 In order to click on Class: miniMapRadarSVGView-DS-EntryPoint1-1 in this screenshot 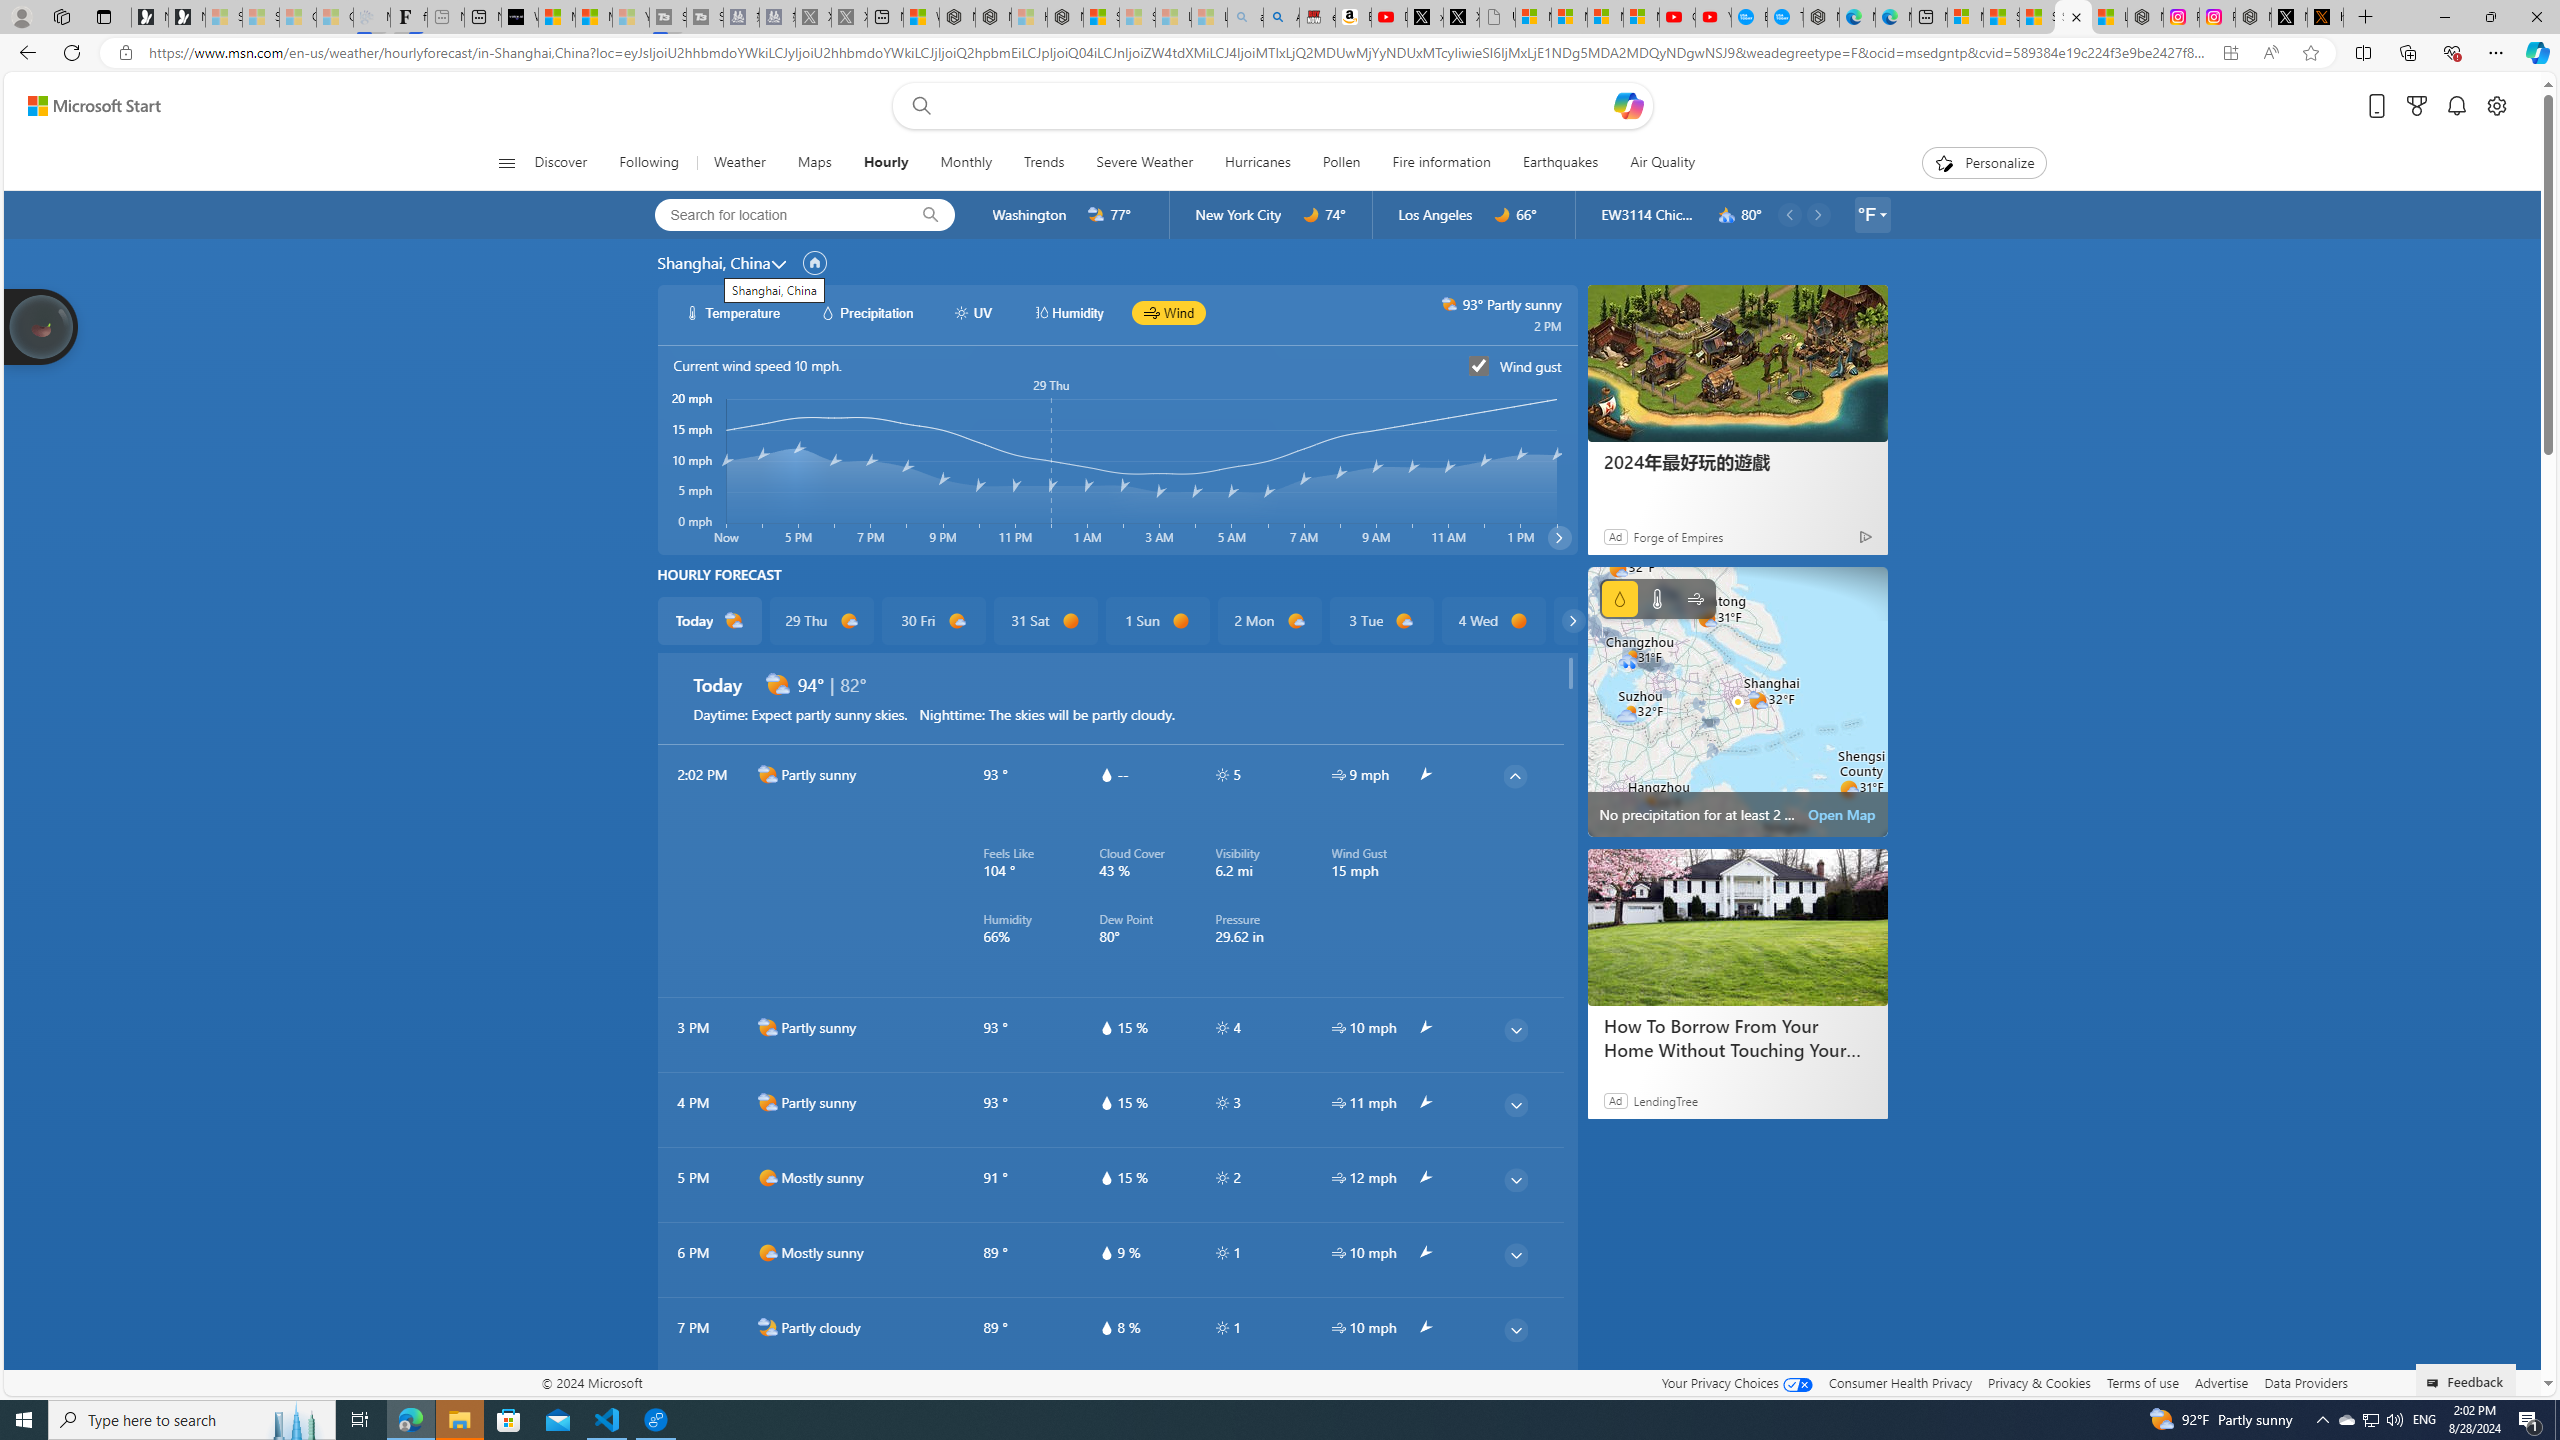, I will do `click(1738, 702)`.